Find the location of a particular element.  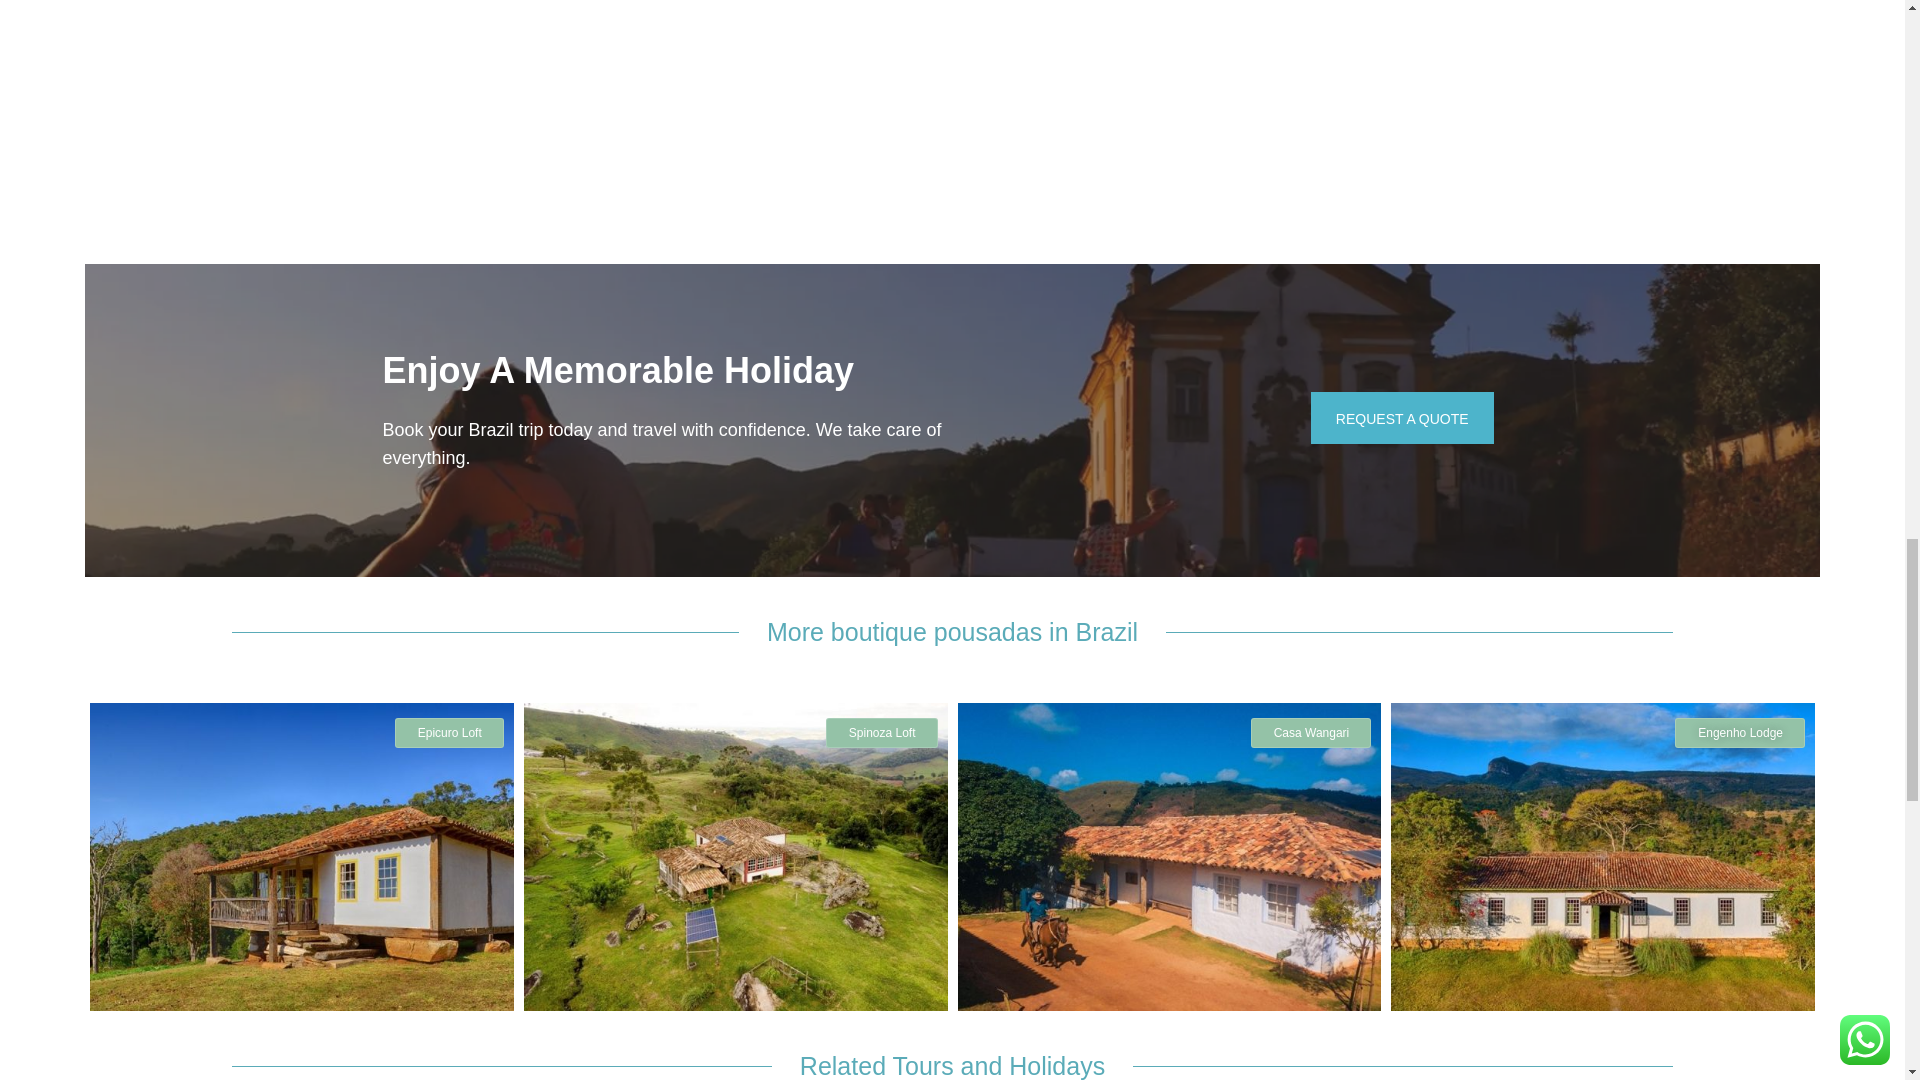

Casa Wangari is located at coordinates (1312, 733).